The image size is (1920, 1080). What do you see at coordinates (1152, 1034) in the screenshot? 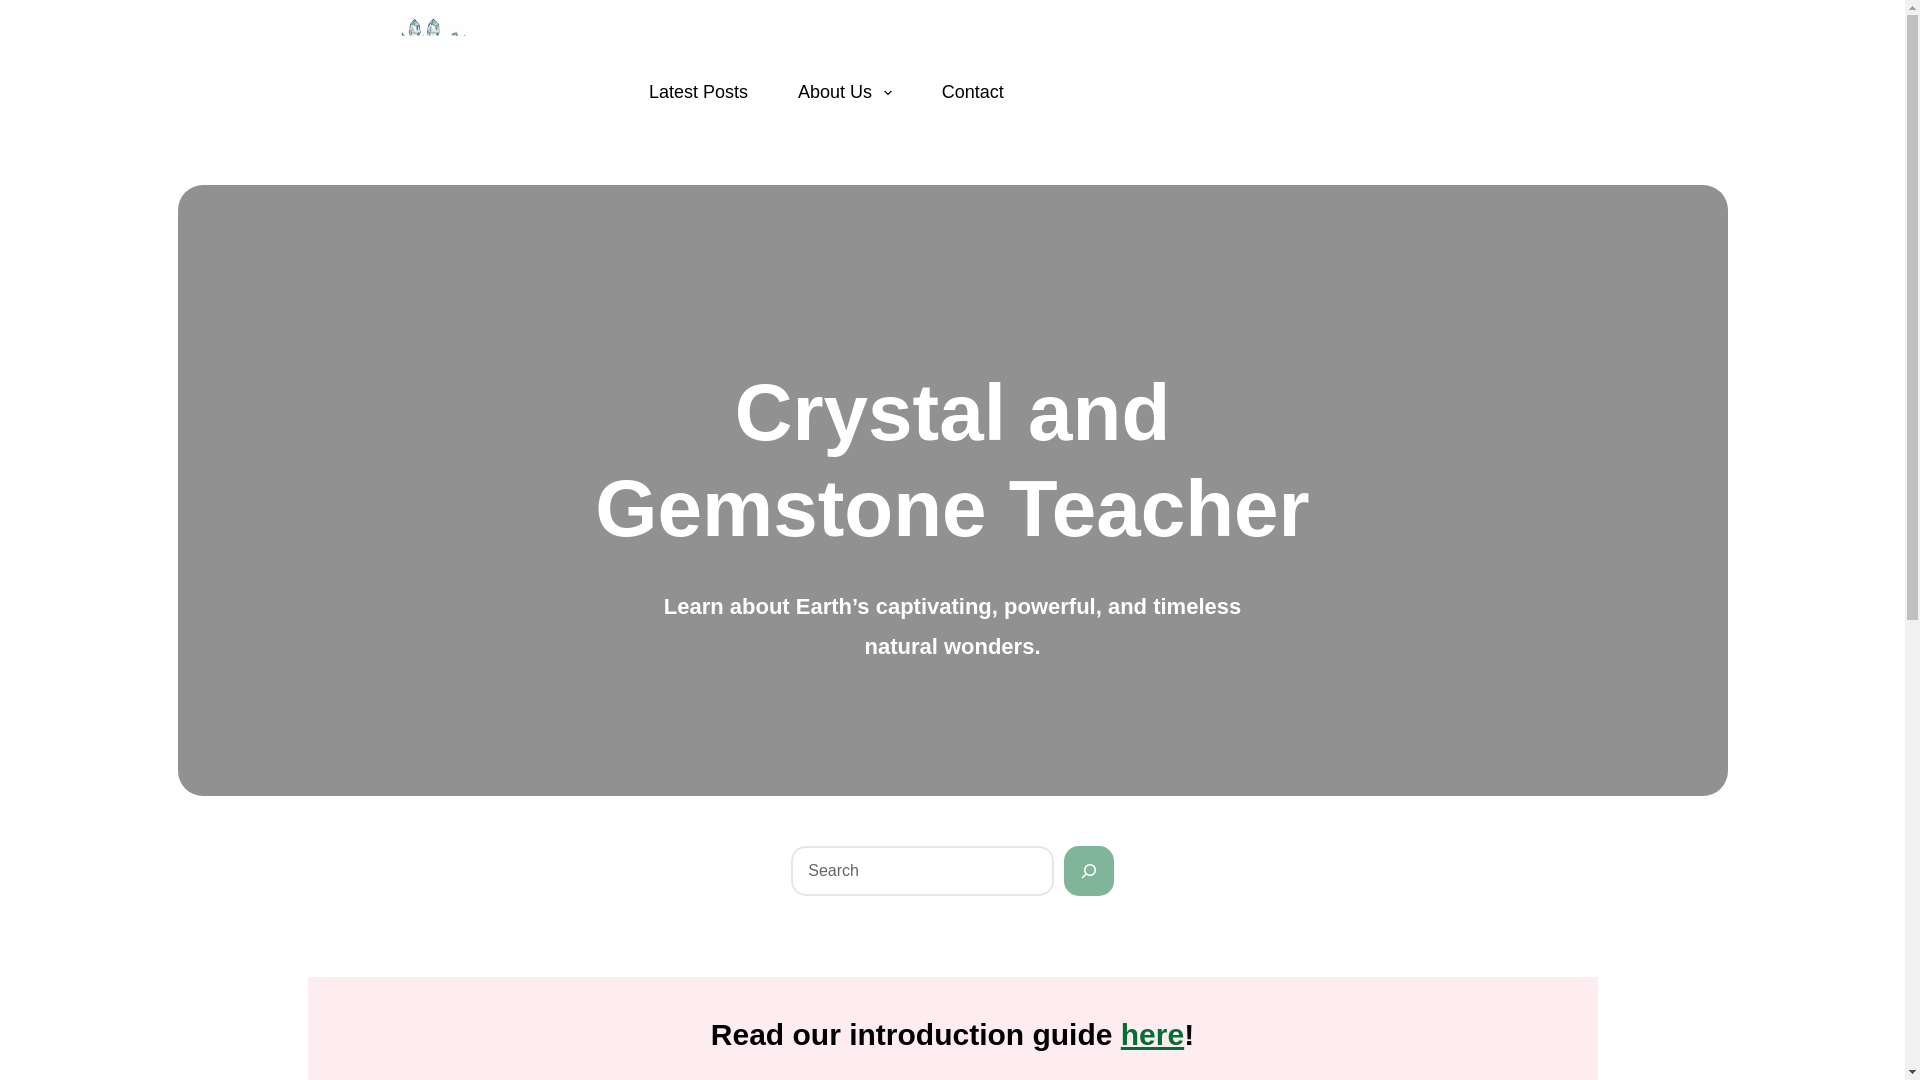
I see `here` at bounding box center [1152, 1034].